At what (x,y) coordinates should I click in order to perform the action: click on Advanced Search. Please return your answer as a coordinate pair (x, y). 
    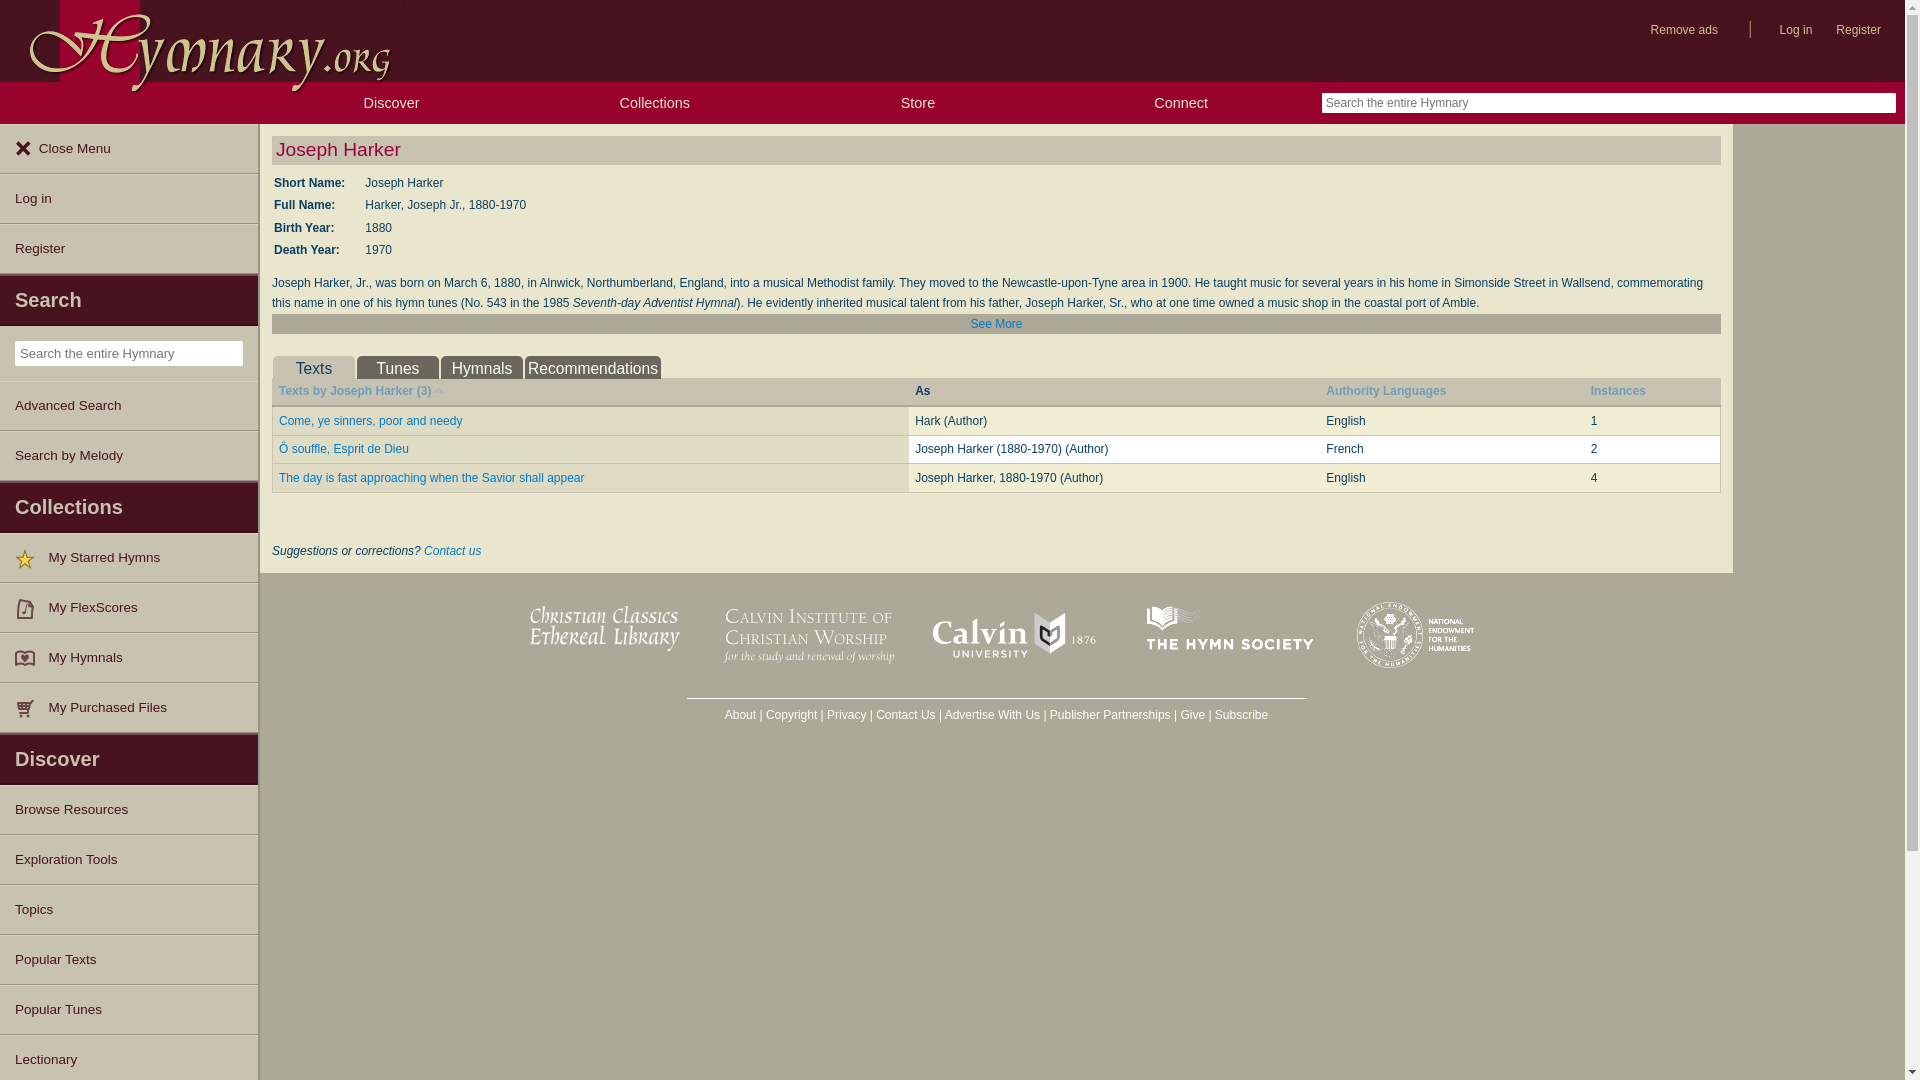
    Looking at the image, I should click on (128, 406).